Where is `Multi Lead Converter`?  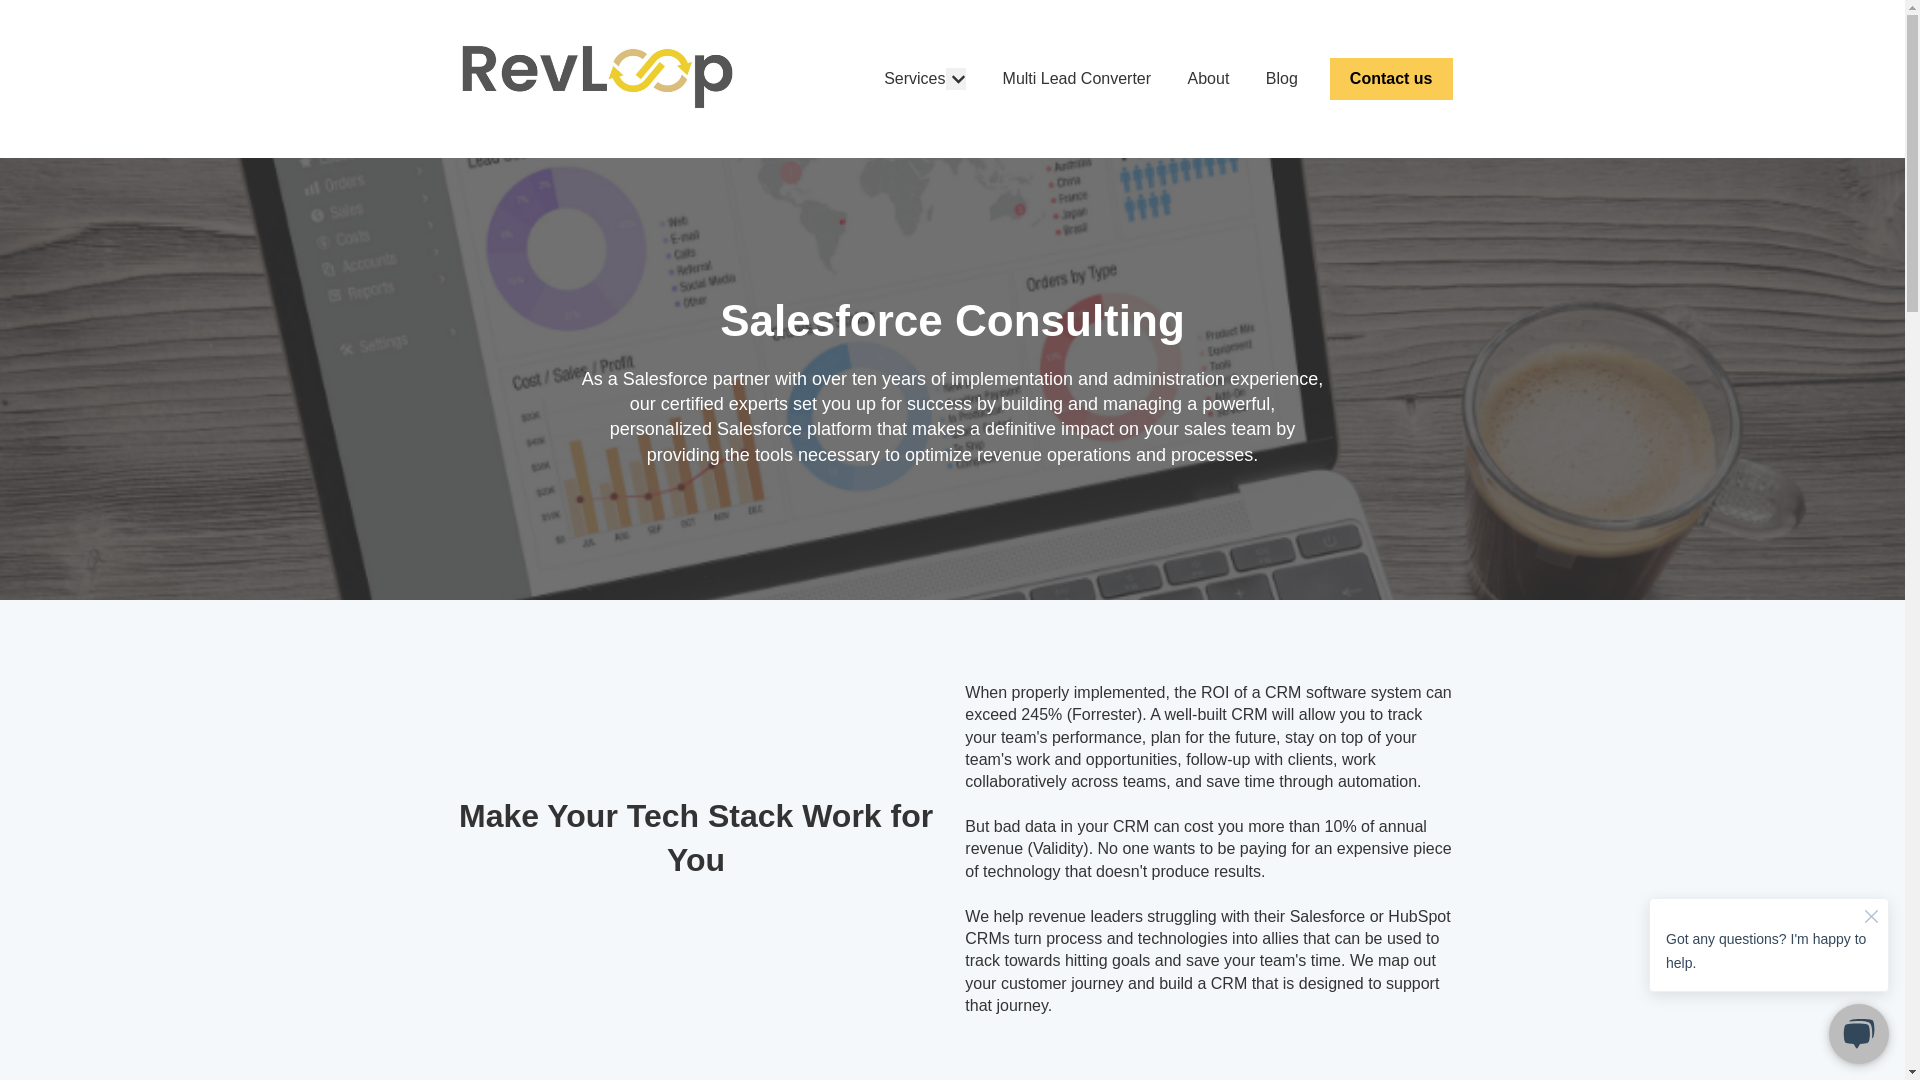
Multi Lead Converter is located at coordinates (1077, 78).